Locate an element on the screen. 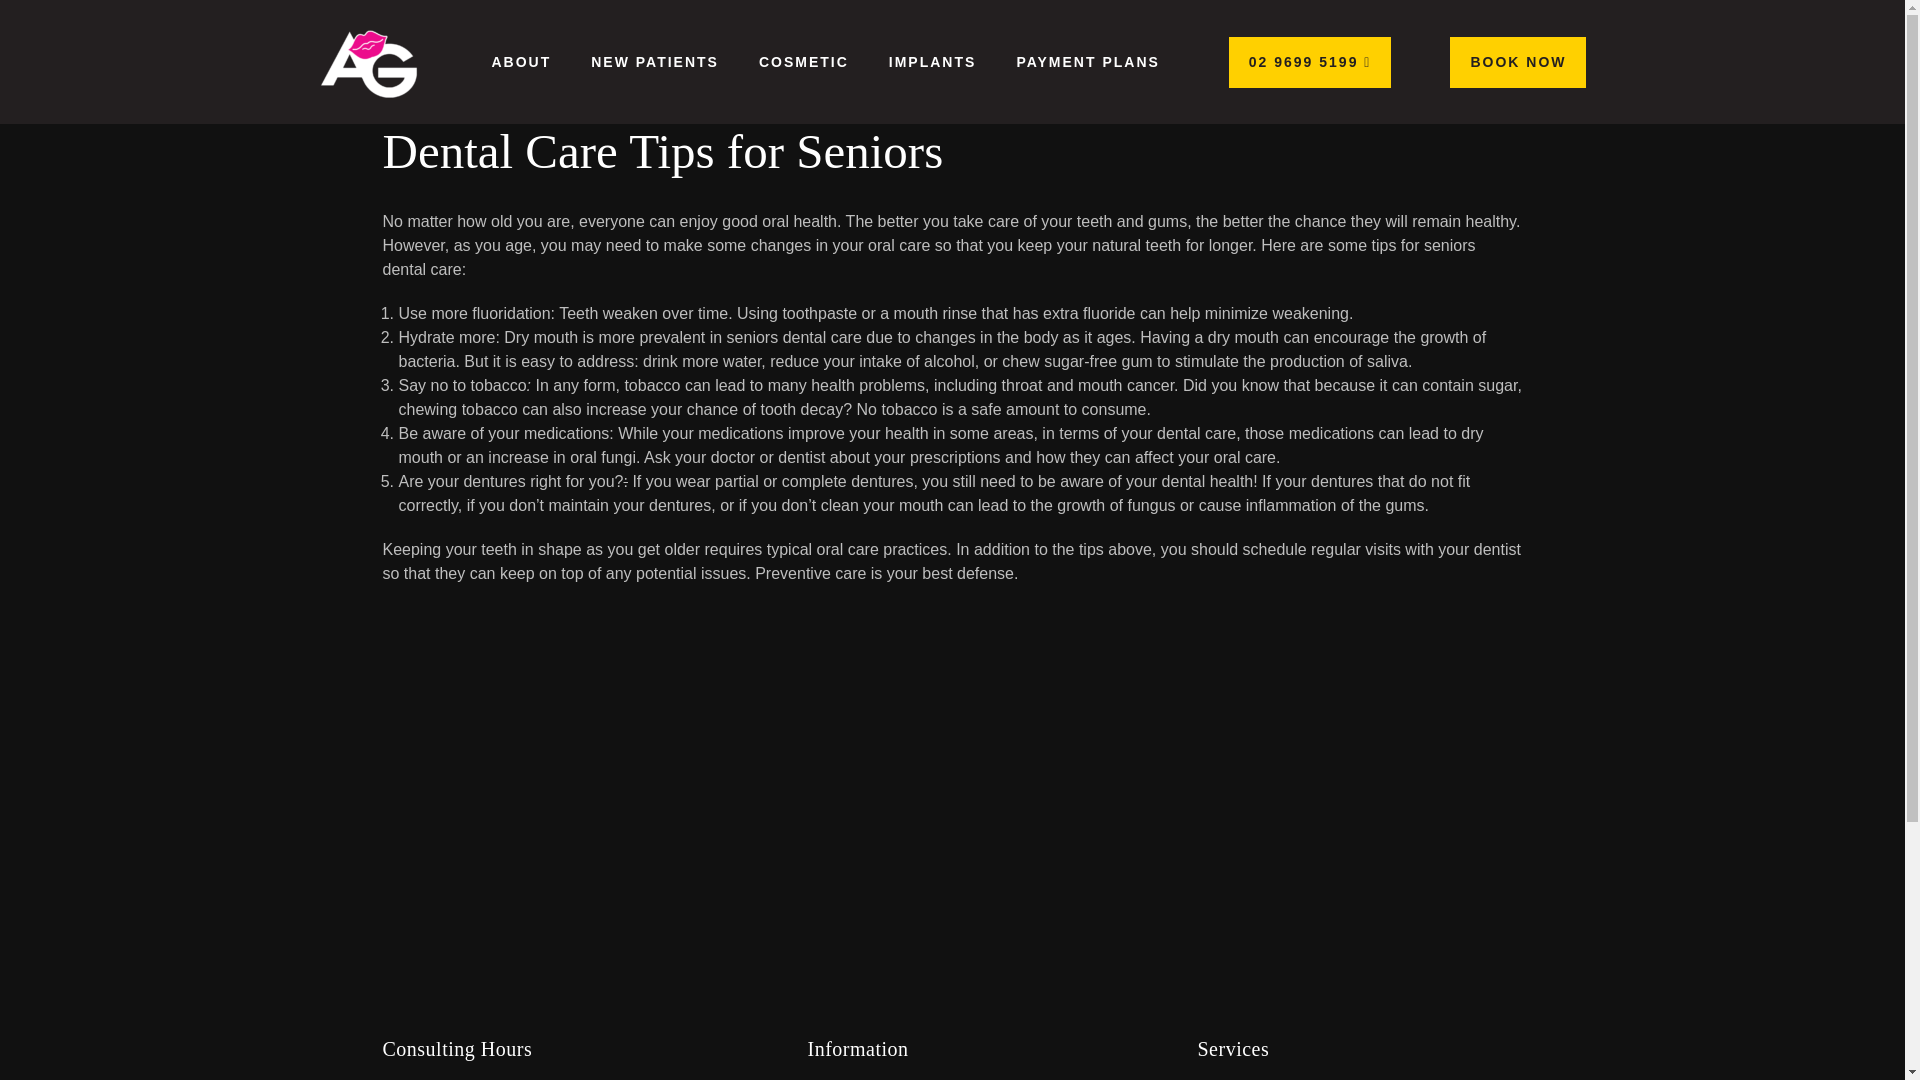 The height and width of the screenshot is (1080, 1920). PAYMENT PLANS is located at coordinates (1087, 62).